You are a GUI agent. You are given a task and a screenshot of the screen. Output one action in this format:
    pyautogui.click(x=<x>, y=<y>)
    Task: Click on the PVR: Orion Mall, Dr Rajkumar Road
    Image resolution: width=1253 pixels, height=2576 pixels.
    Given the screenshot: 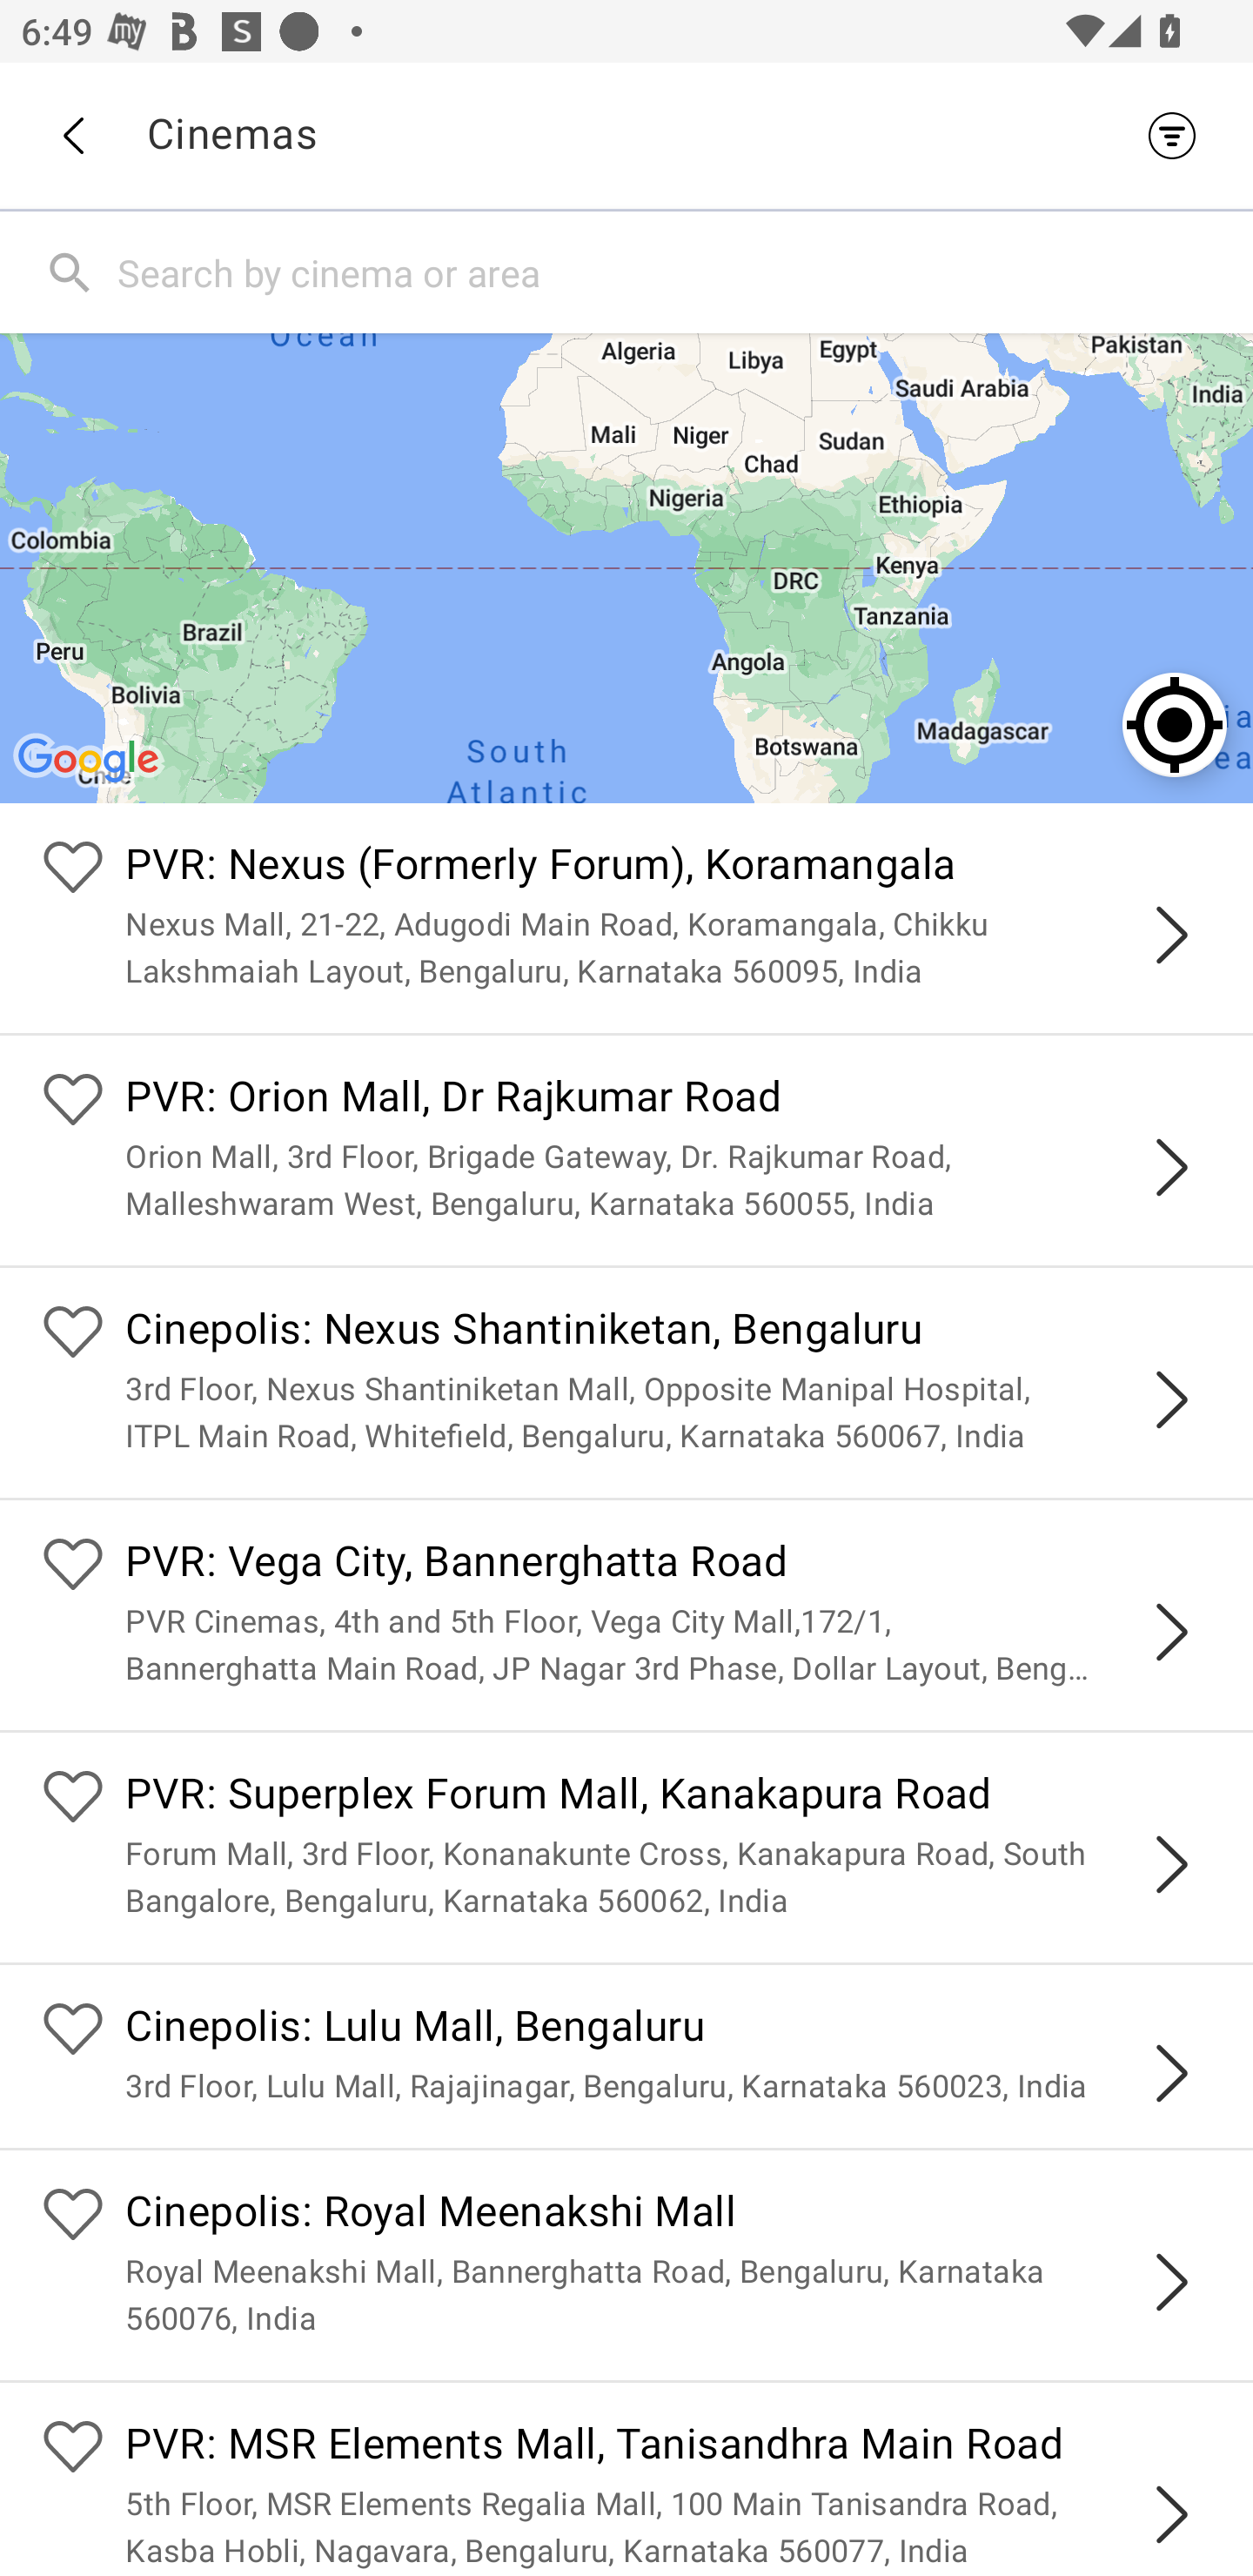 What is the action you would take?
    pyautogui.click(x=668, y=1100)
    